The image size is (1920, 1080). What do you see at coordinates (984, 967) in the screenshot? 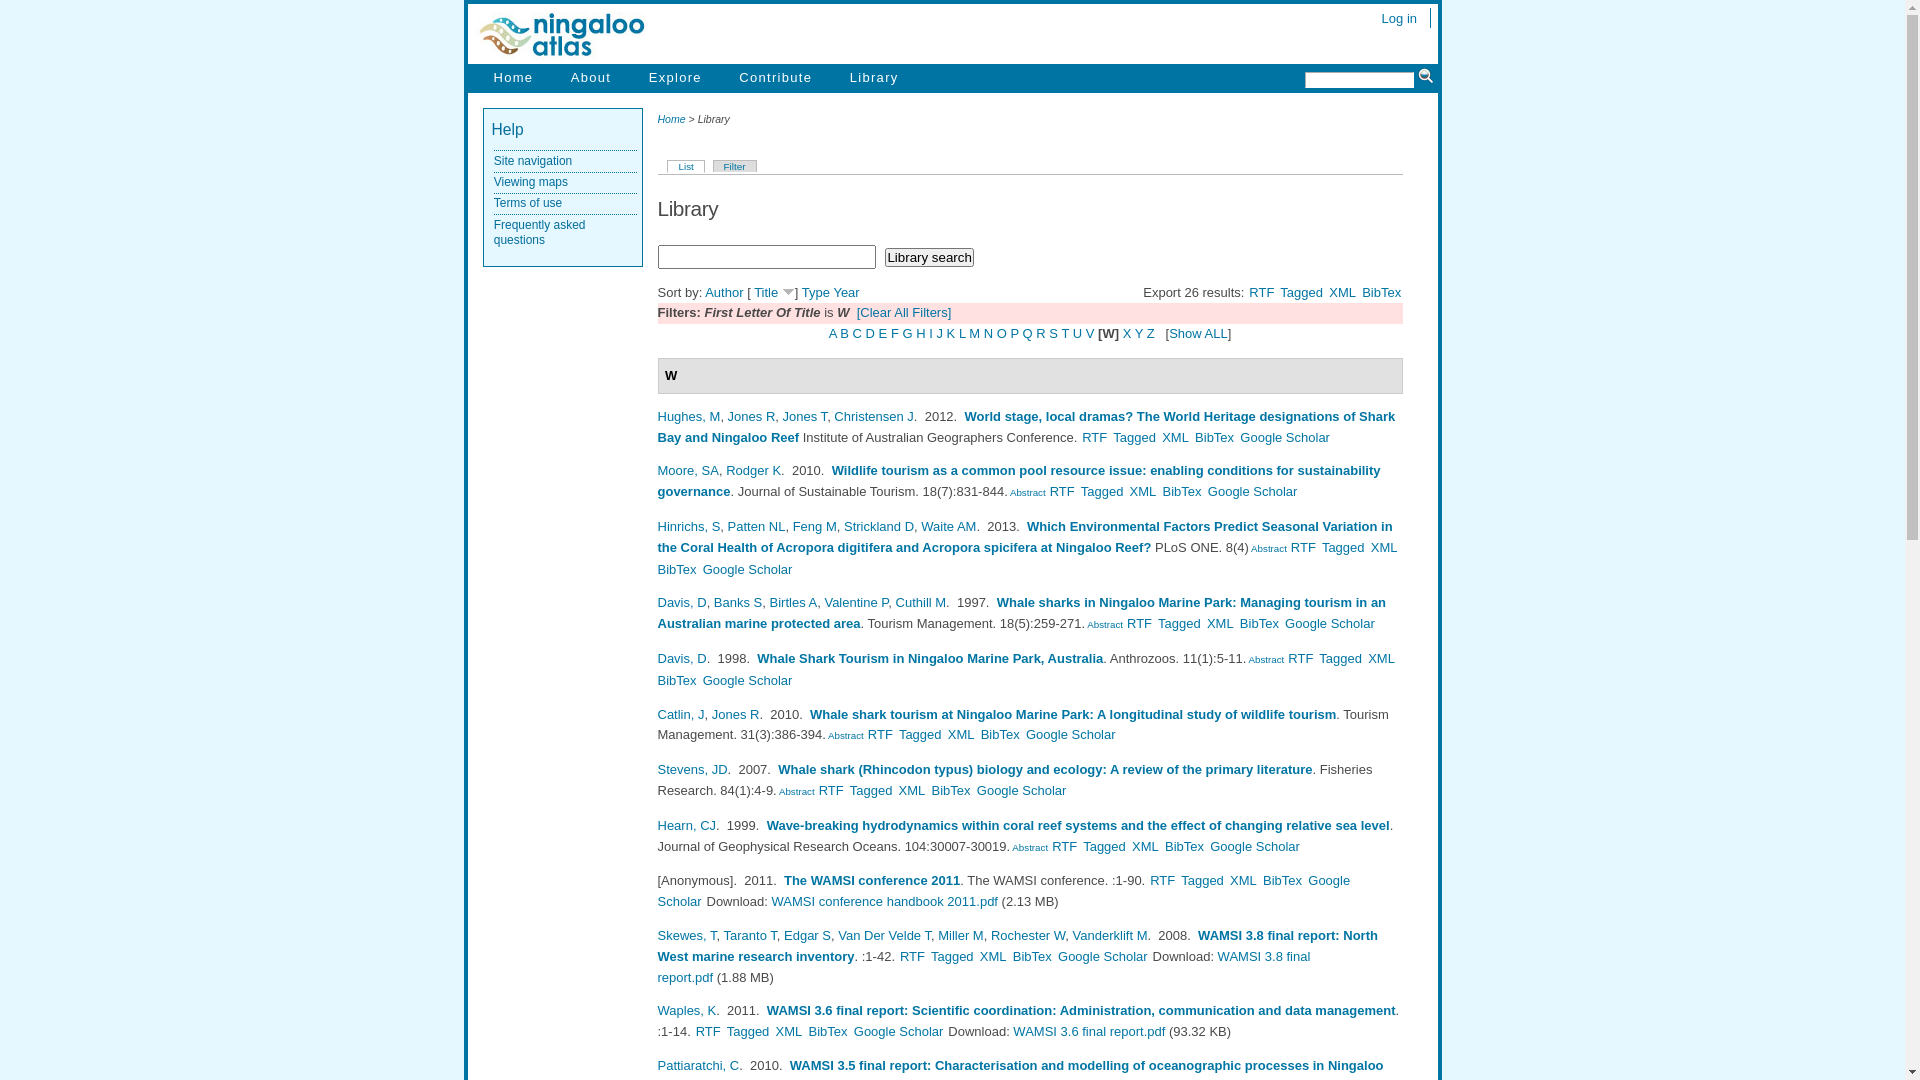
I see `WAMSI 3.8 final report.pdf` at bounding box center [984, 967].